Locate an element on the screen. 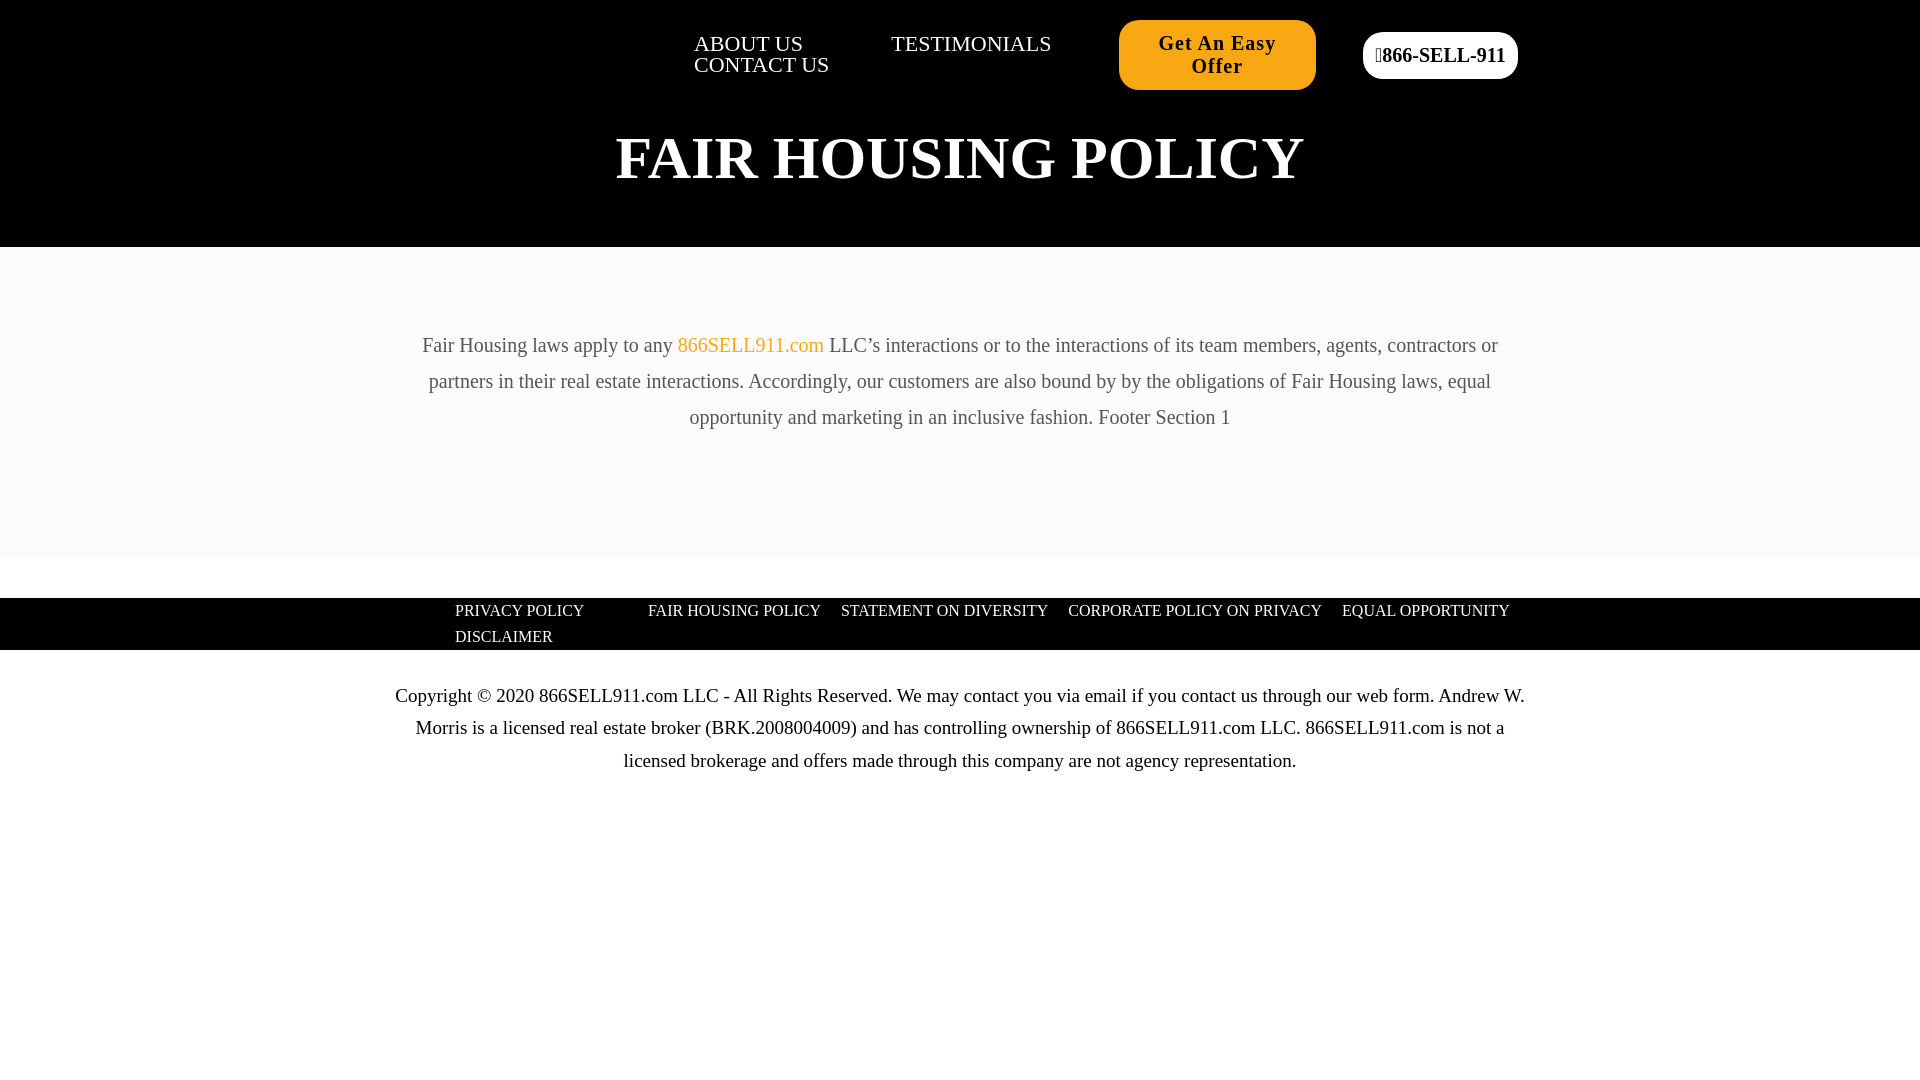 Image resolution: width=1920 pixels, height=1080 pixels. 866SELL911.com is located at coordinates (750, 344).